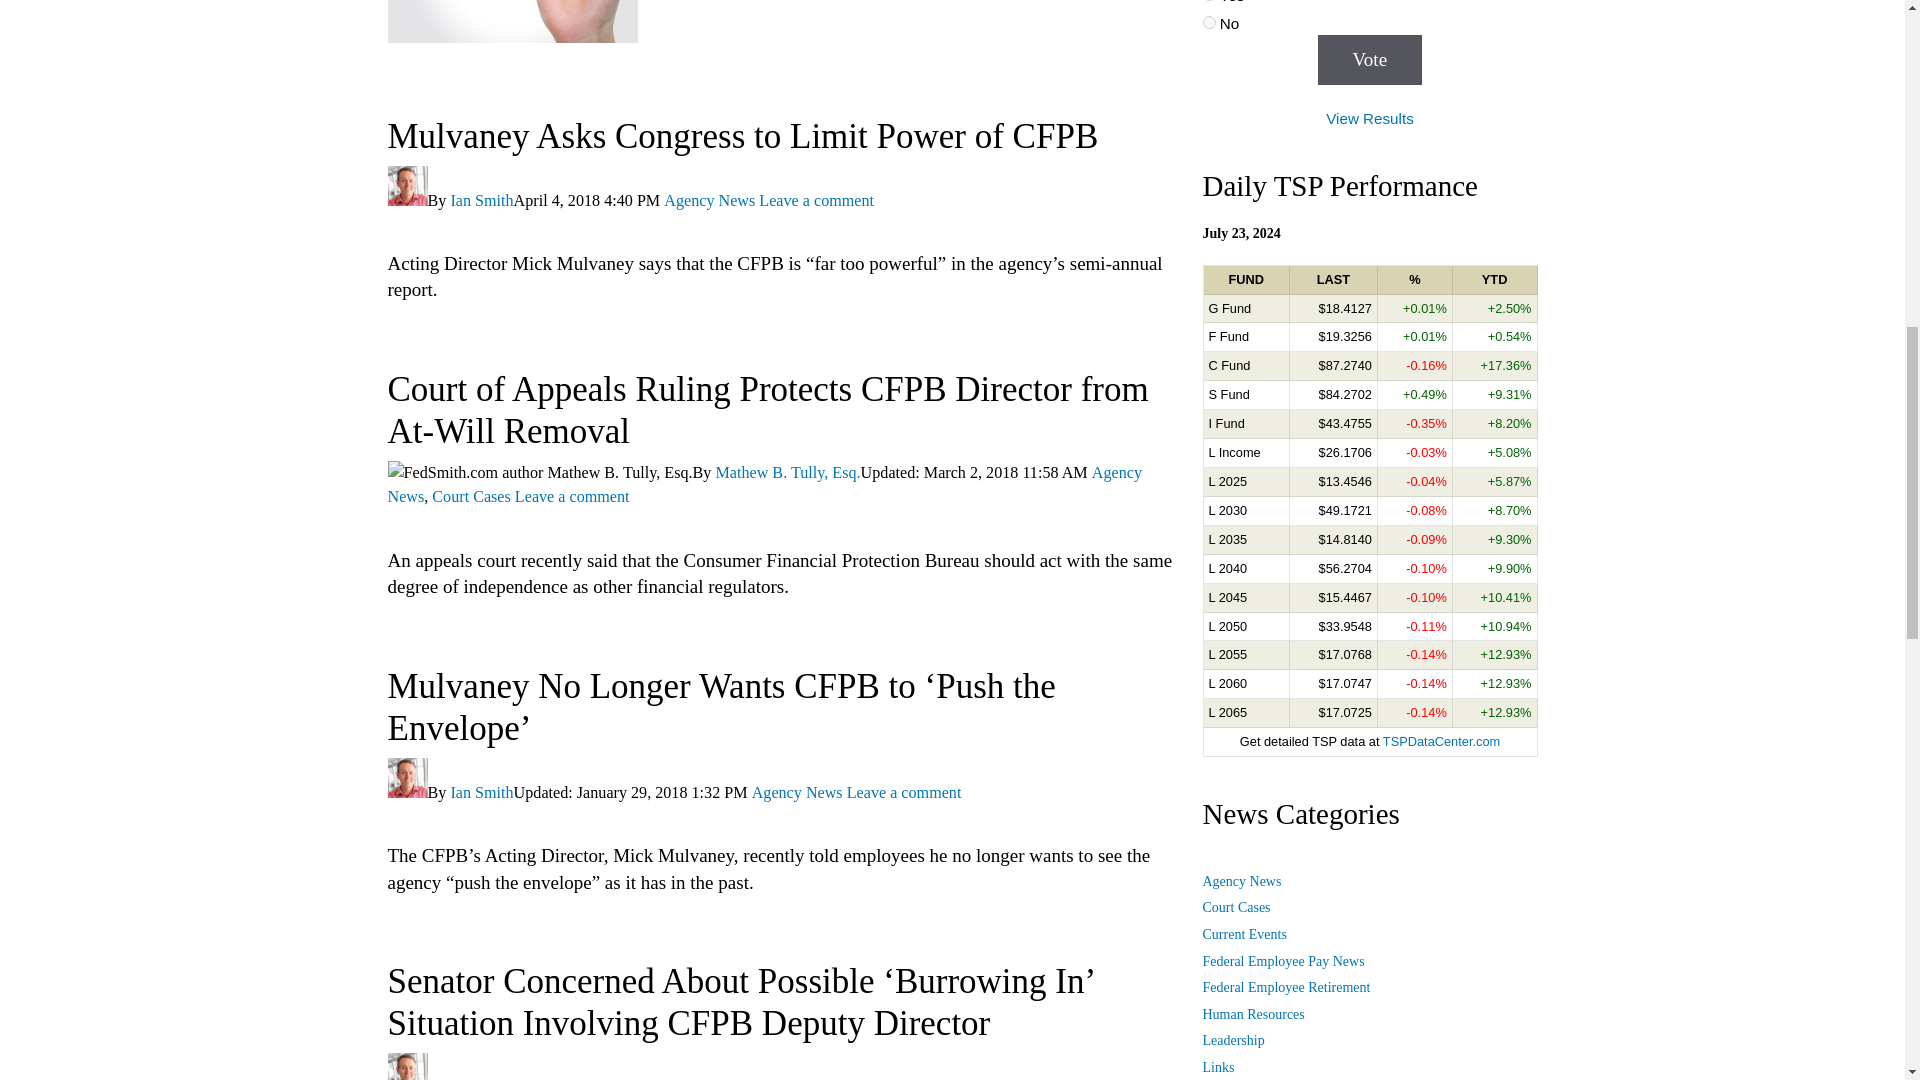  I want to click on View all articles by Mathew B. Tully, Esq., so click(787, 472).